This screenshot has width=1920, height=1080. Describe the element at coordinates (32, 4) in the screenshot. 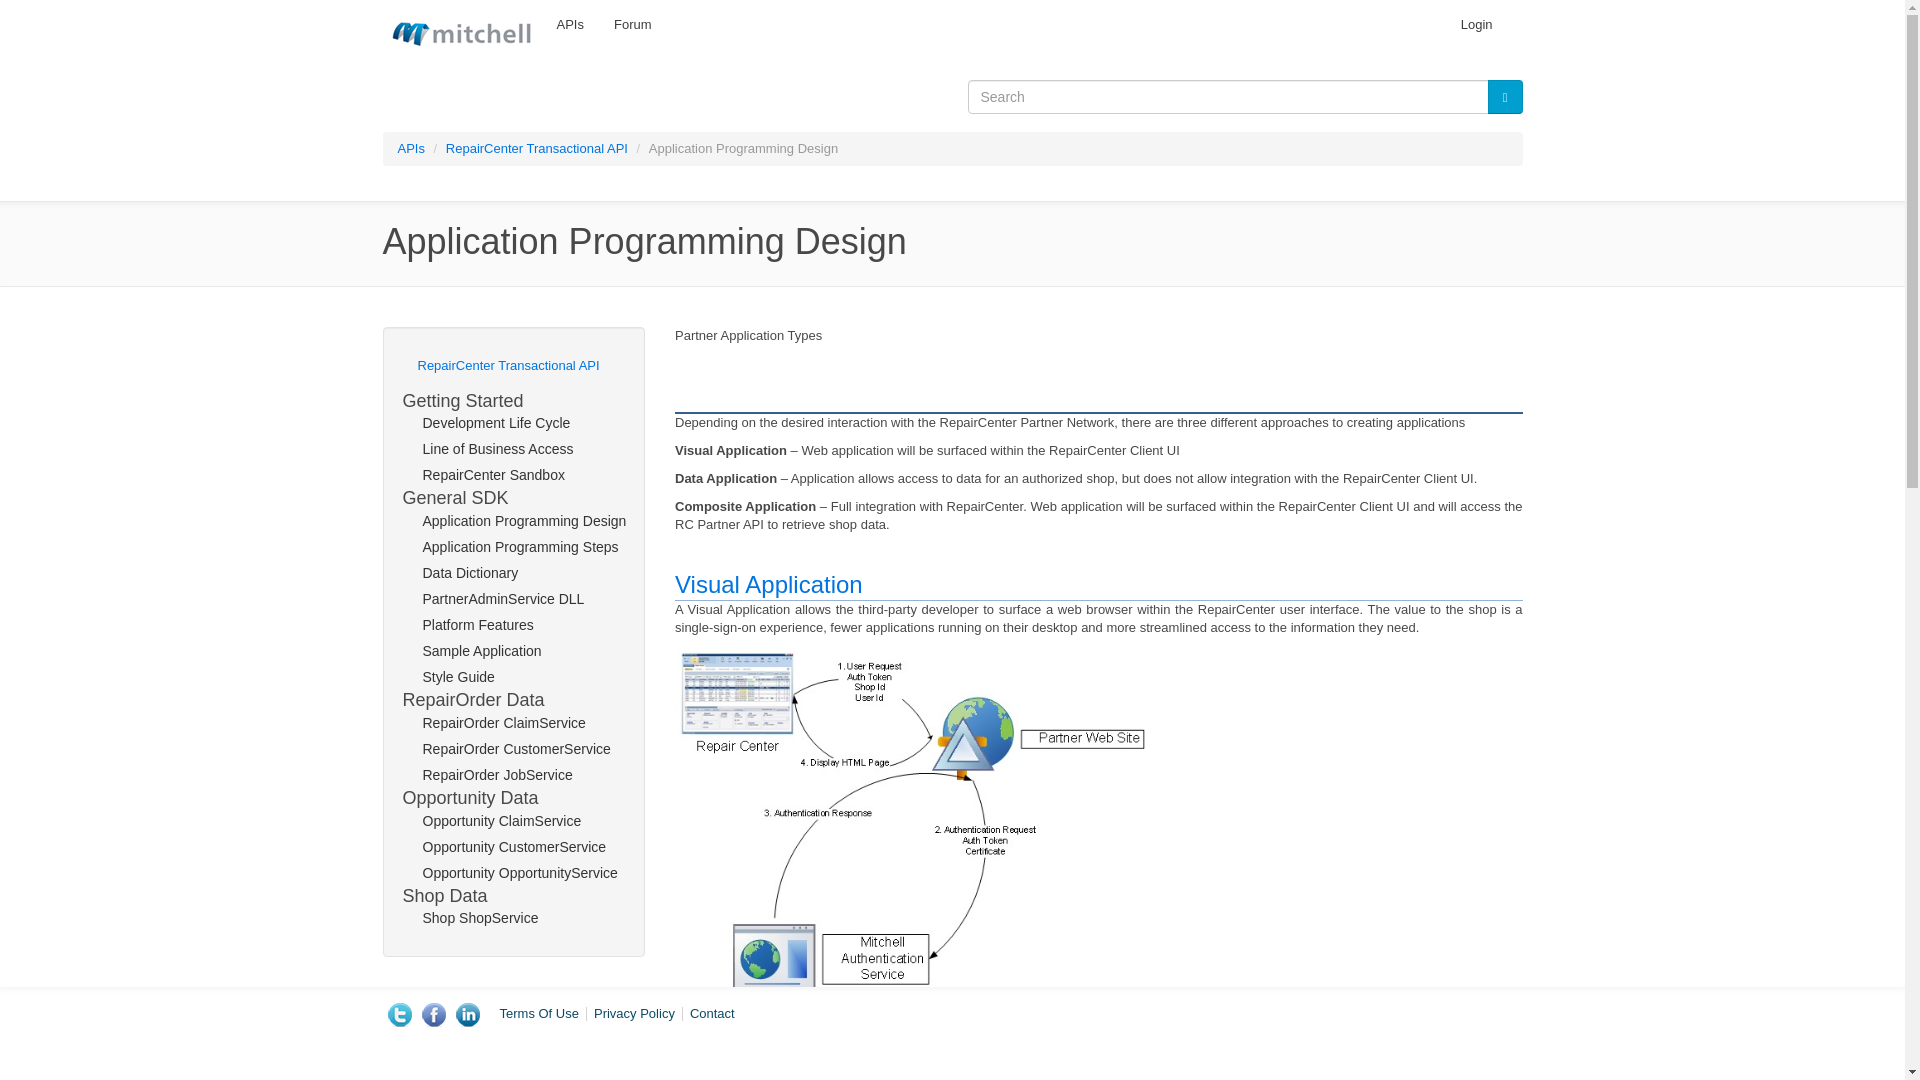

I see `Search` at that location.